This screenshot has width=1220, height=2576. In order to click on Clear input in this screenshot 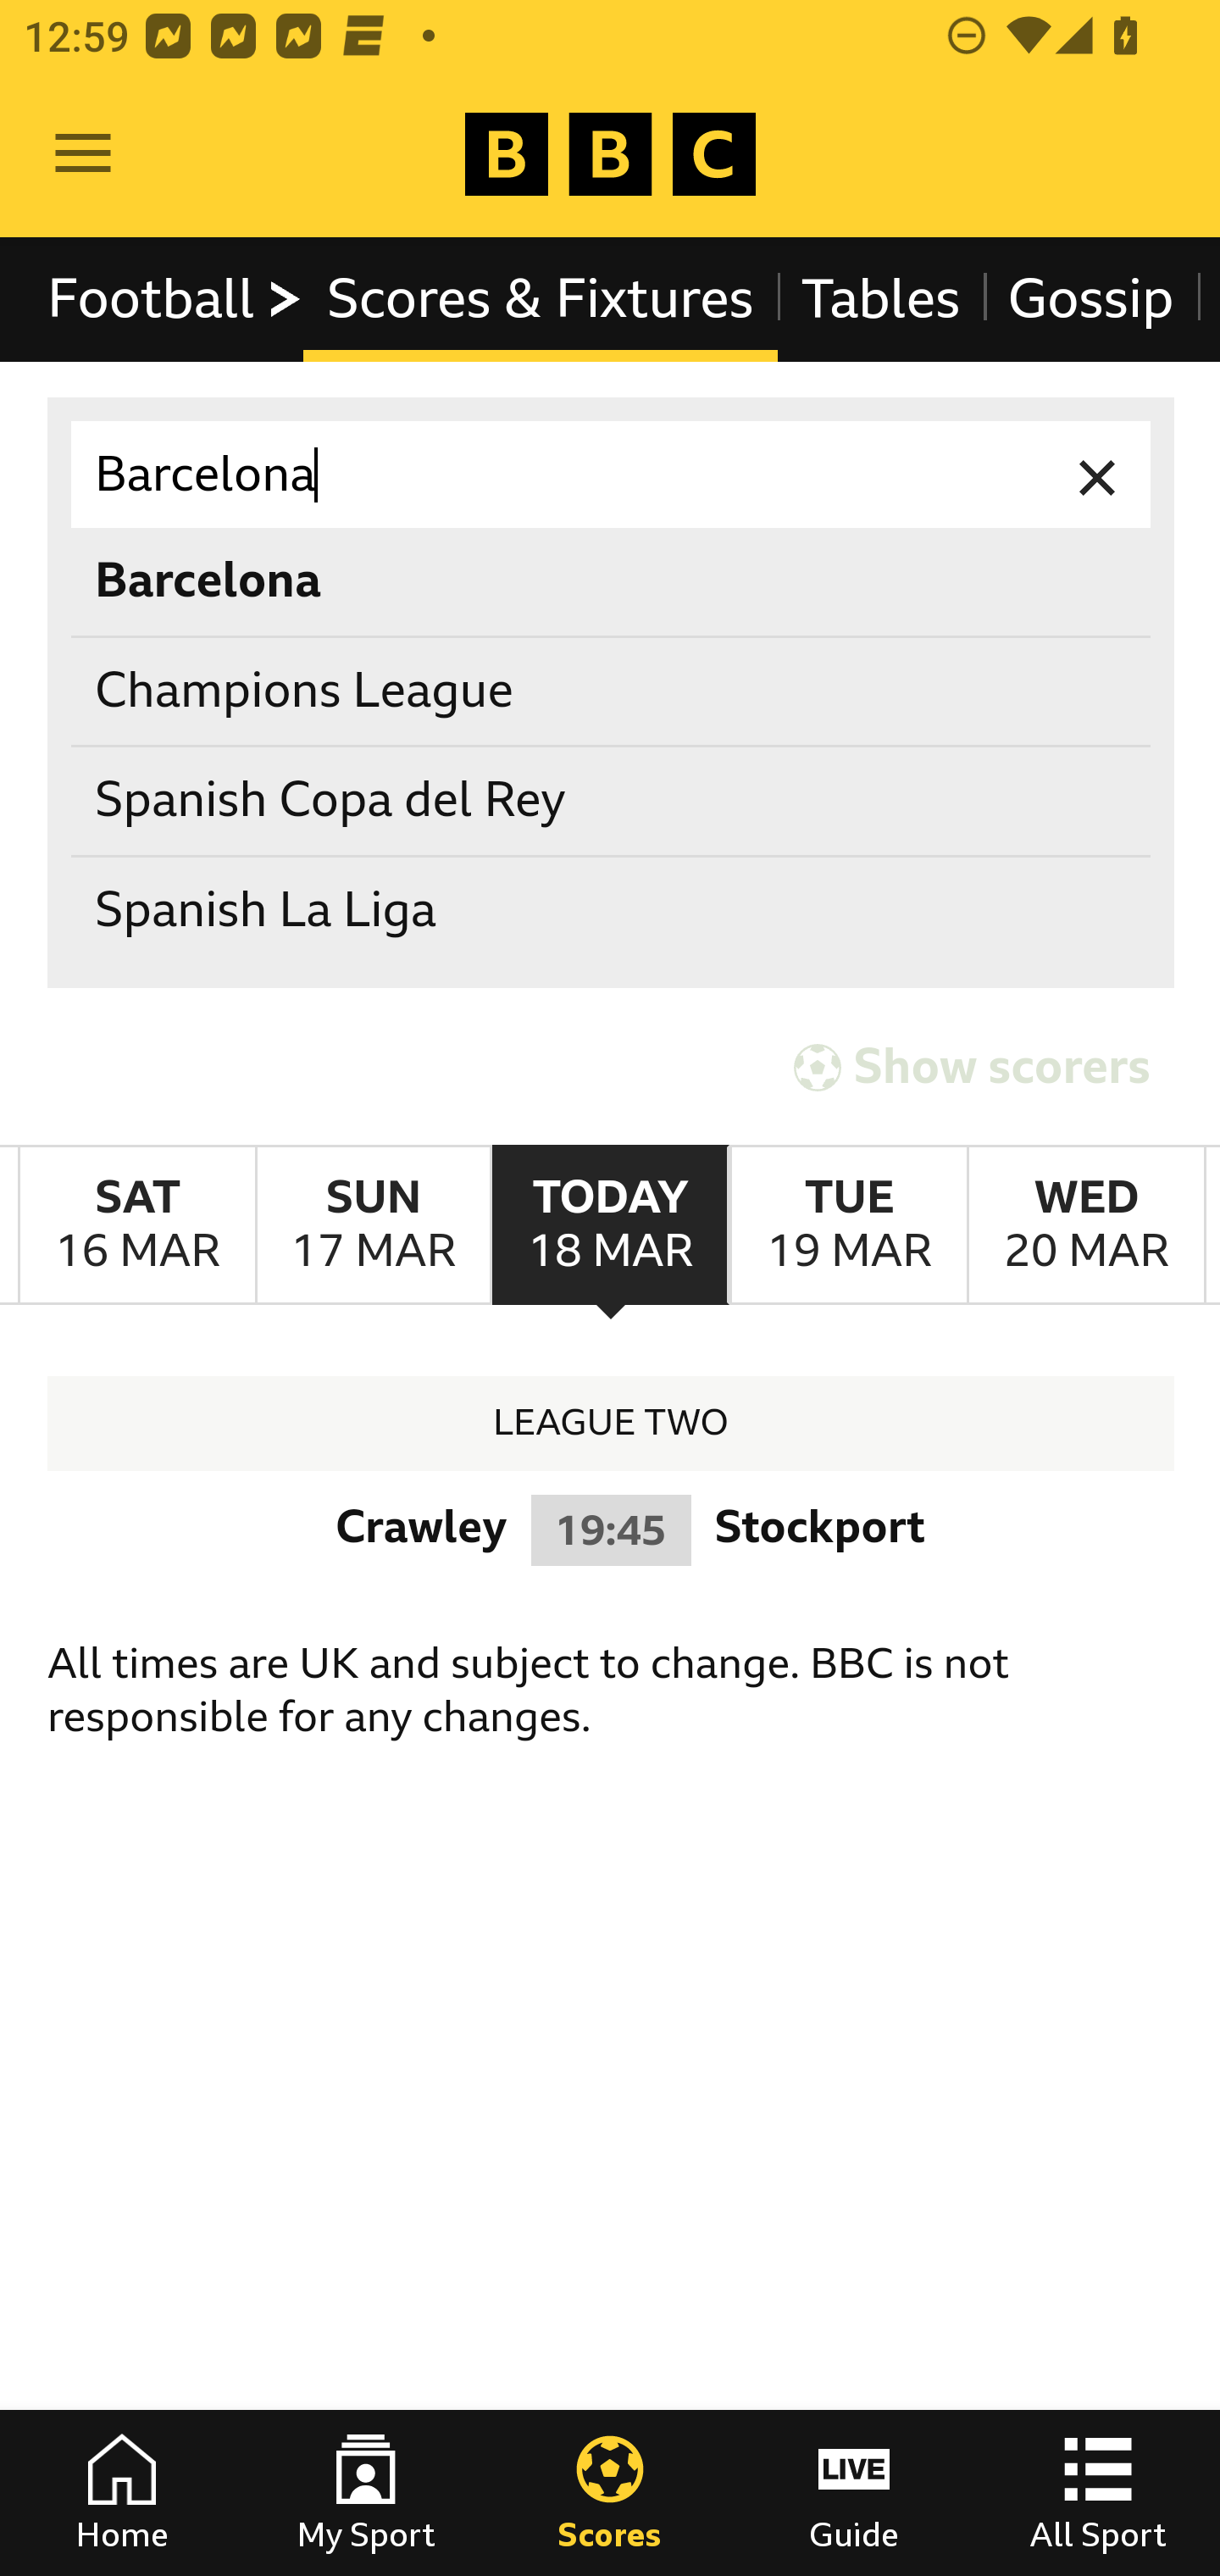, I will do `click(1098, 475)`.